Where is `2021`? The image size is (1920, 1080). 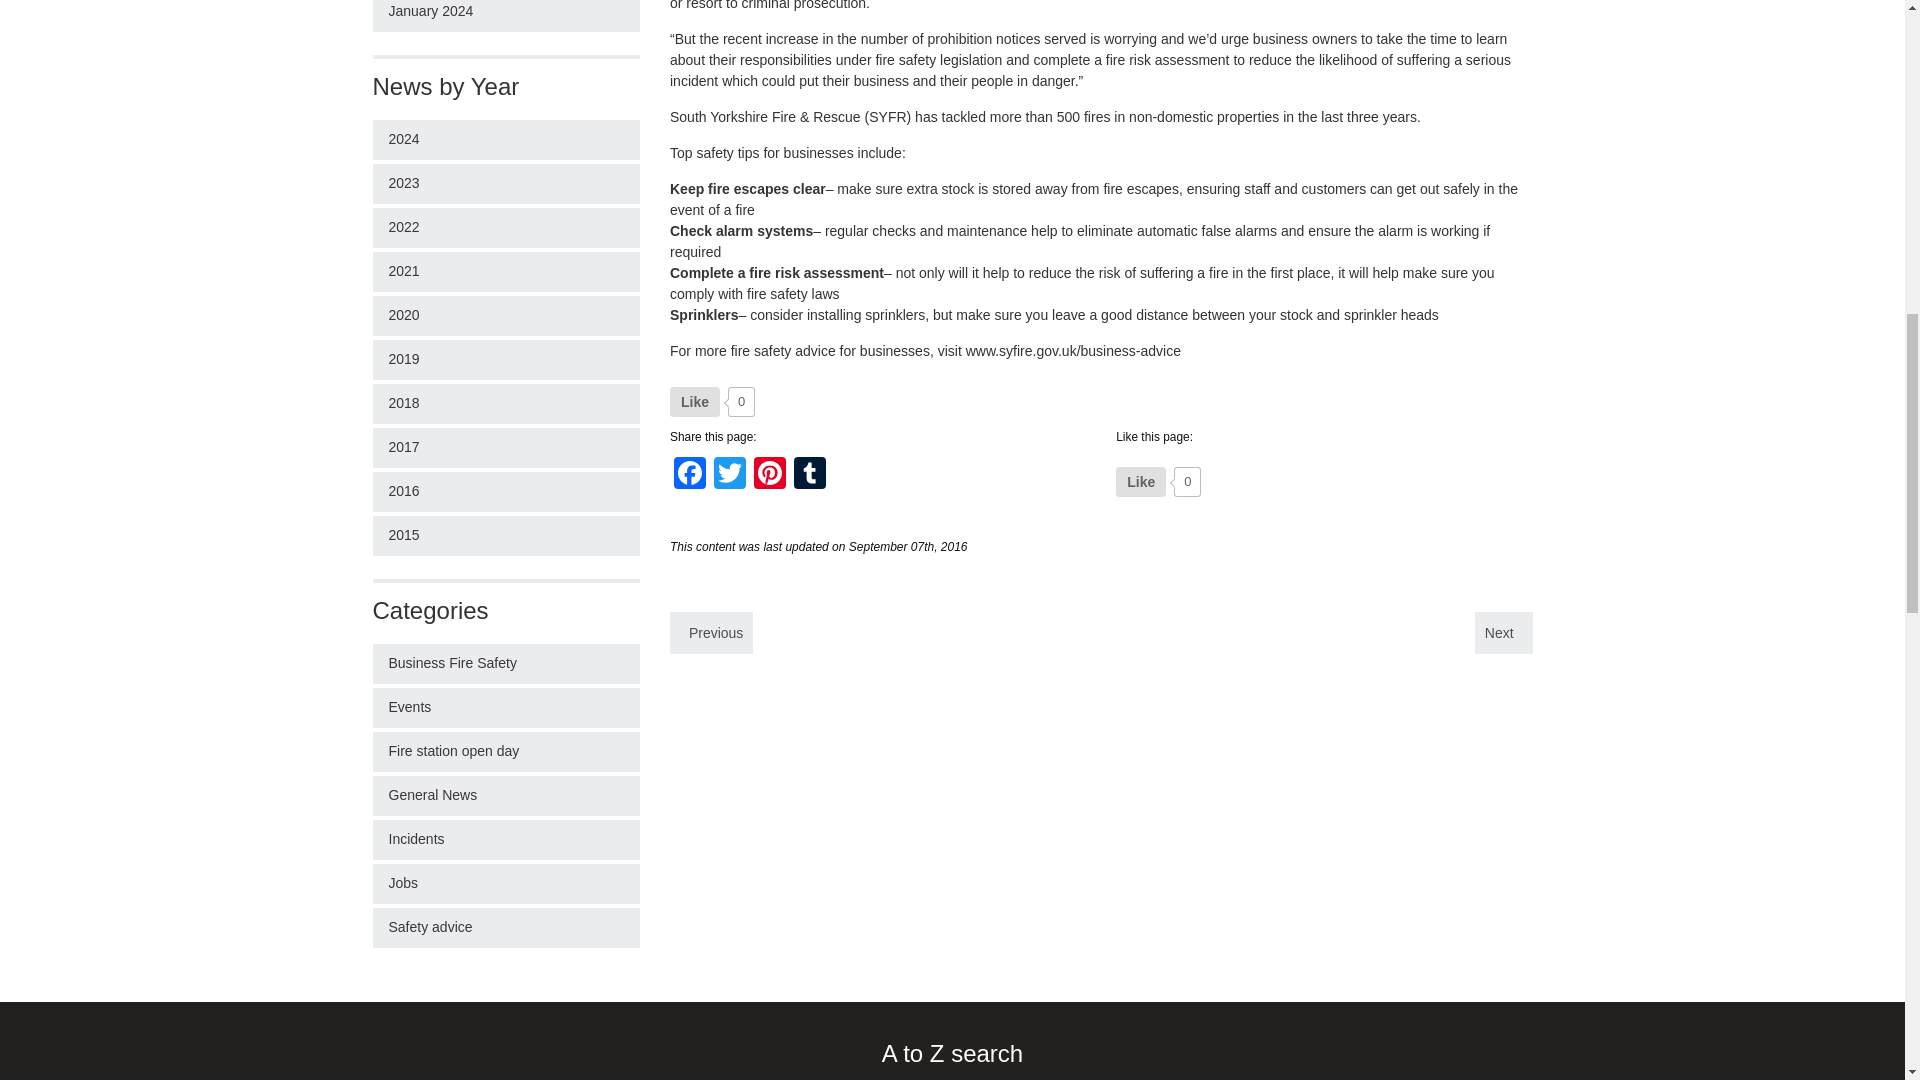 2021 is located at coordinates (506, 271).